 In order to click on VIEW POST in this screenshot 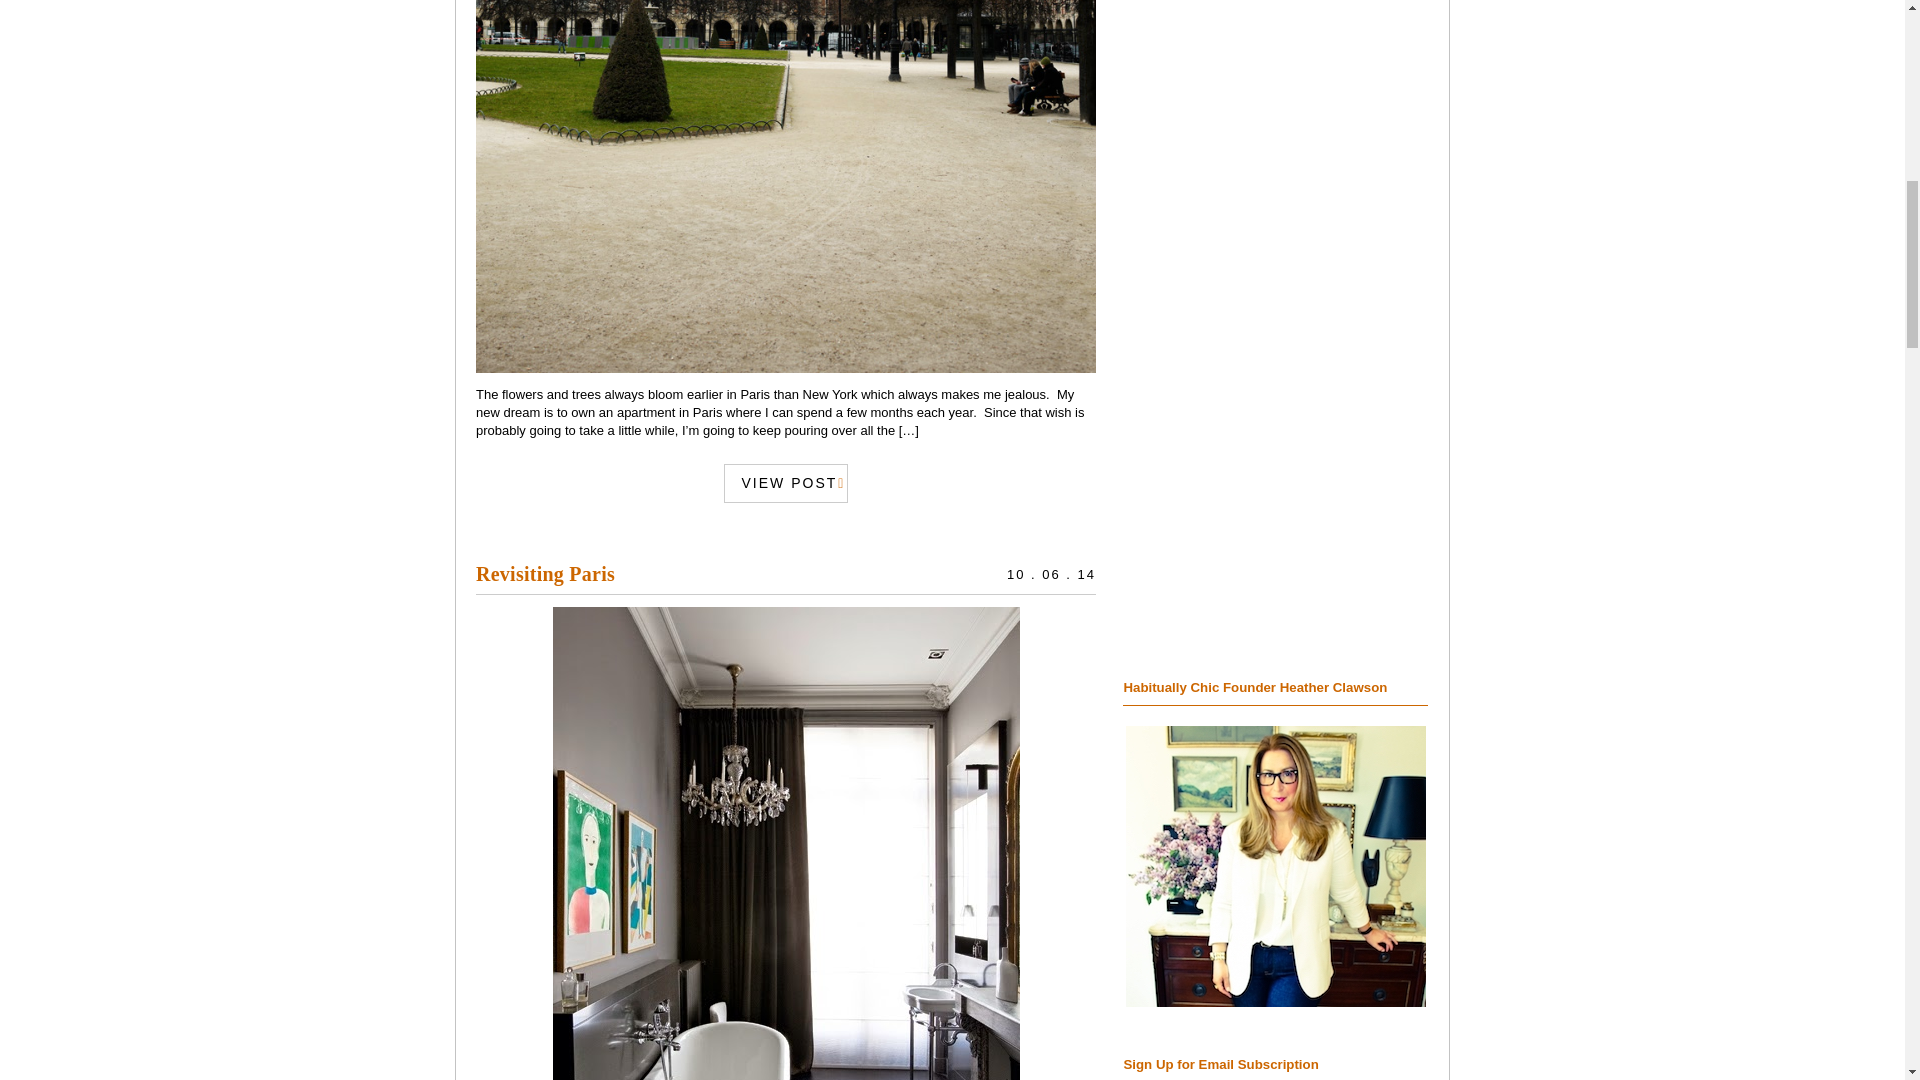, I will do `click(786, 484)`.